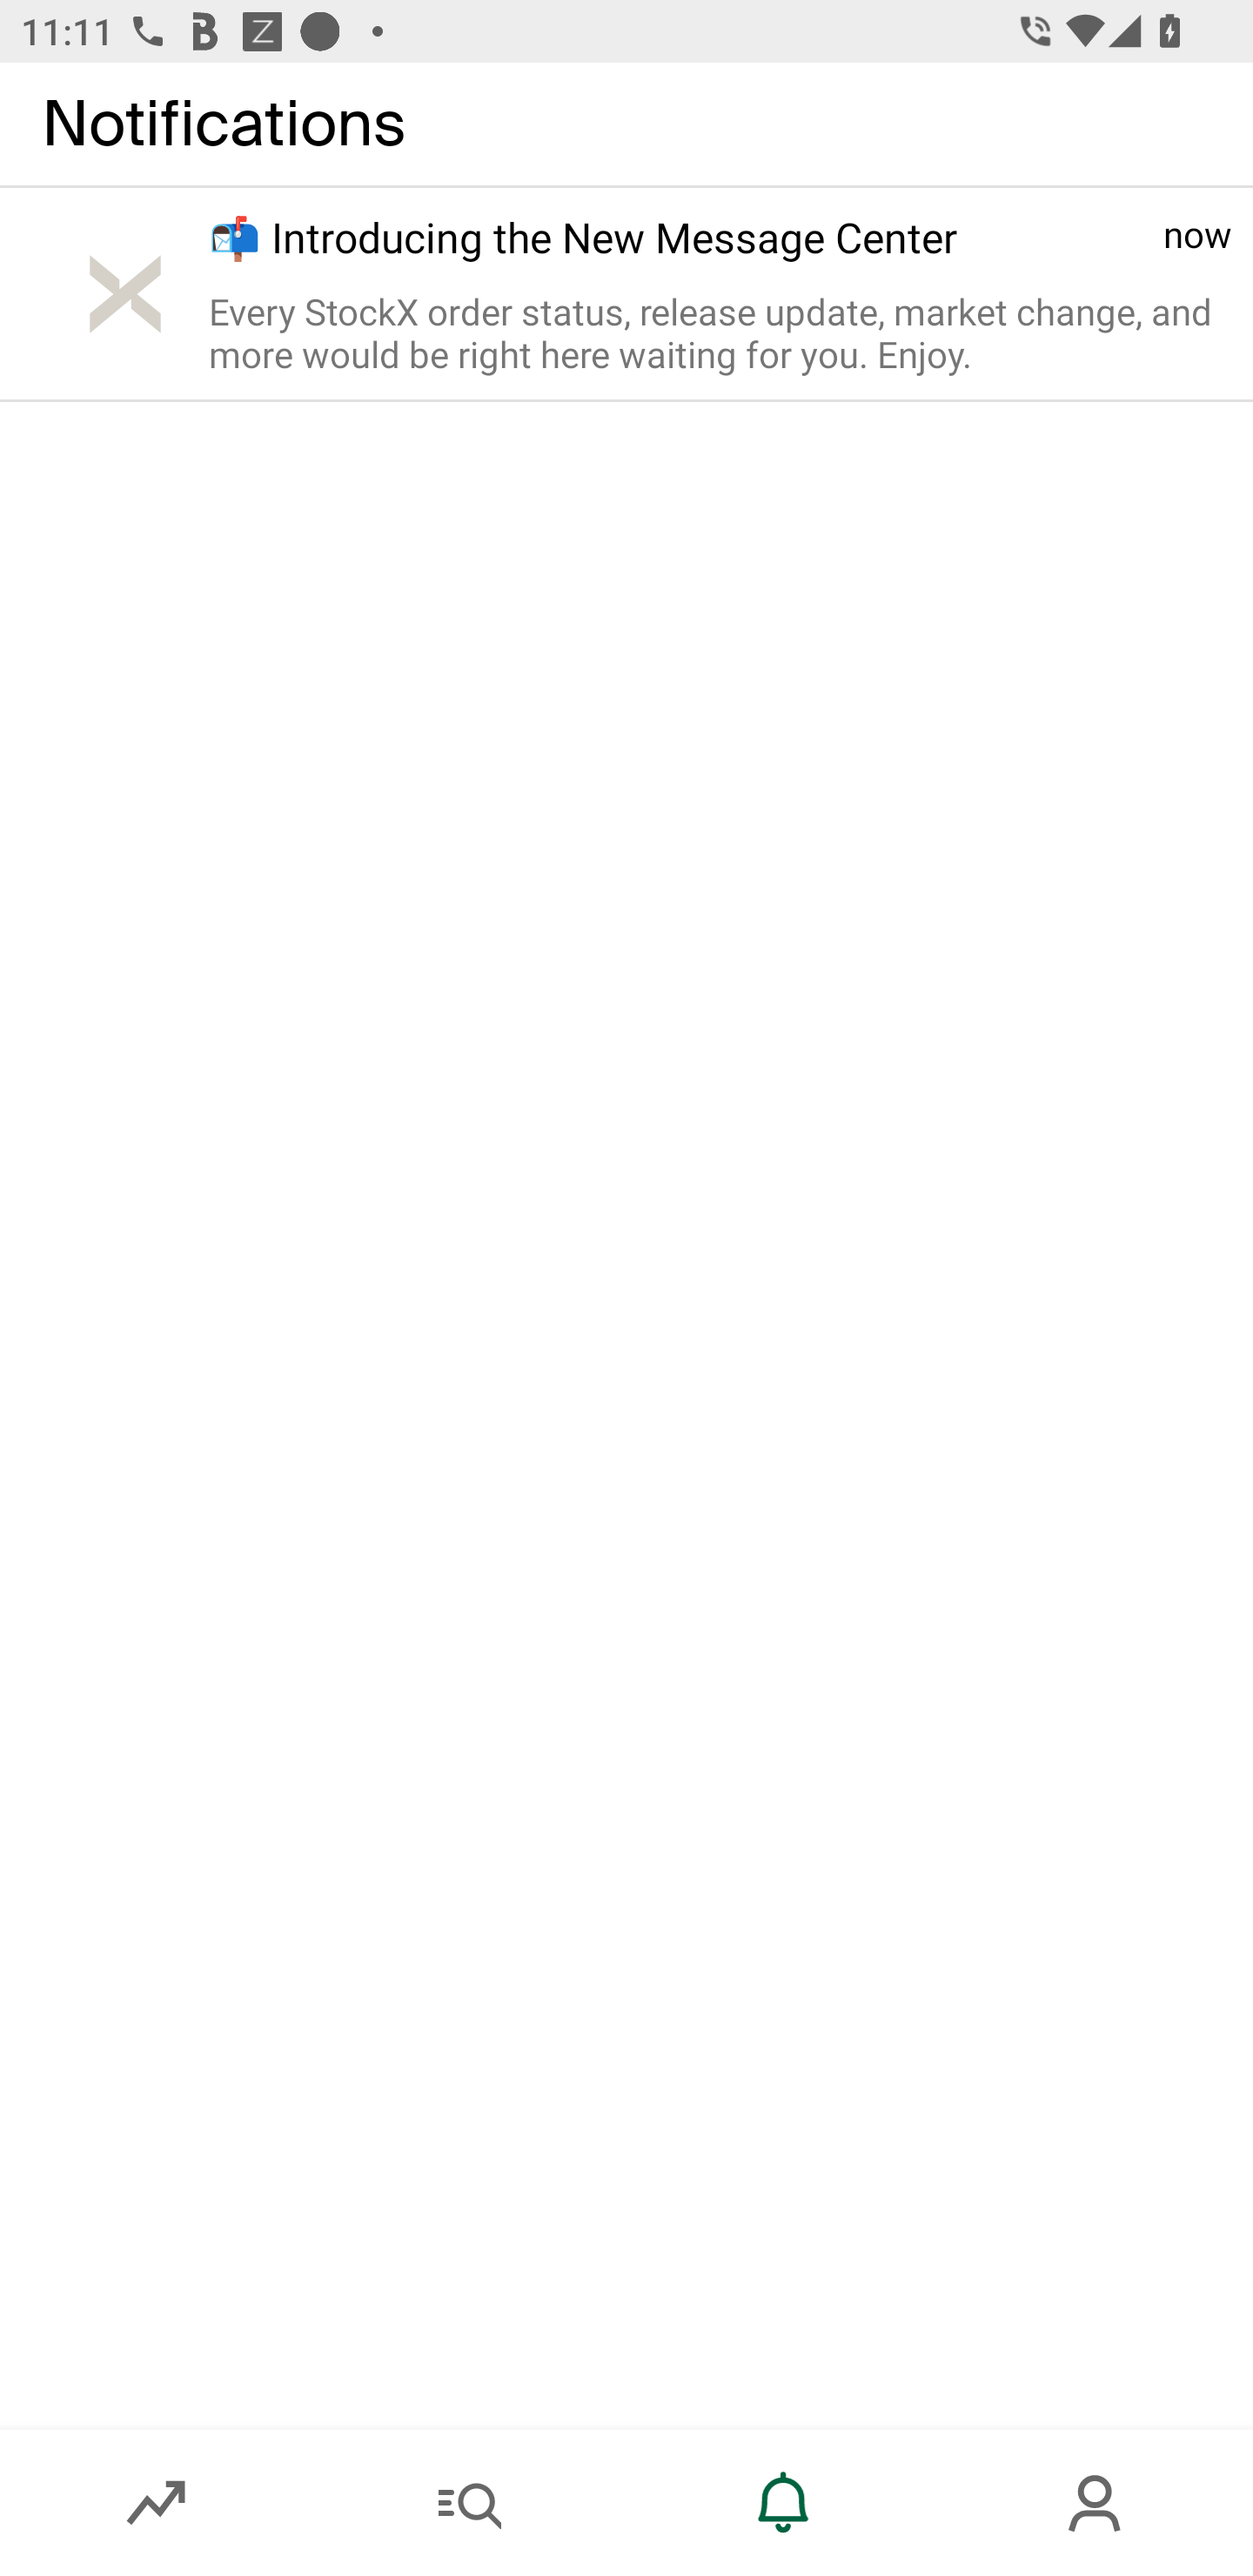 The height and width of the screenshot is (2576, 1253). I want to click on Account, so click(1096, 2503).